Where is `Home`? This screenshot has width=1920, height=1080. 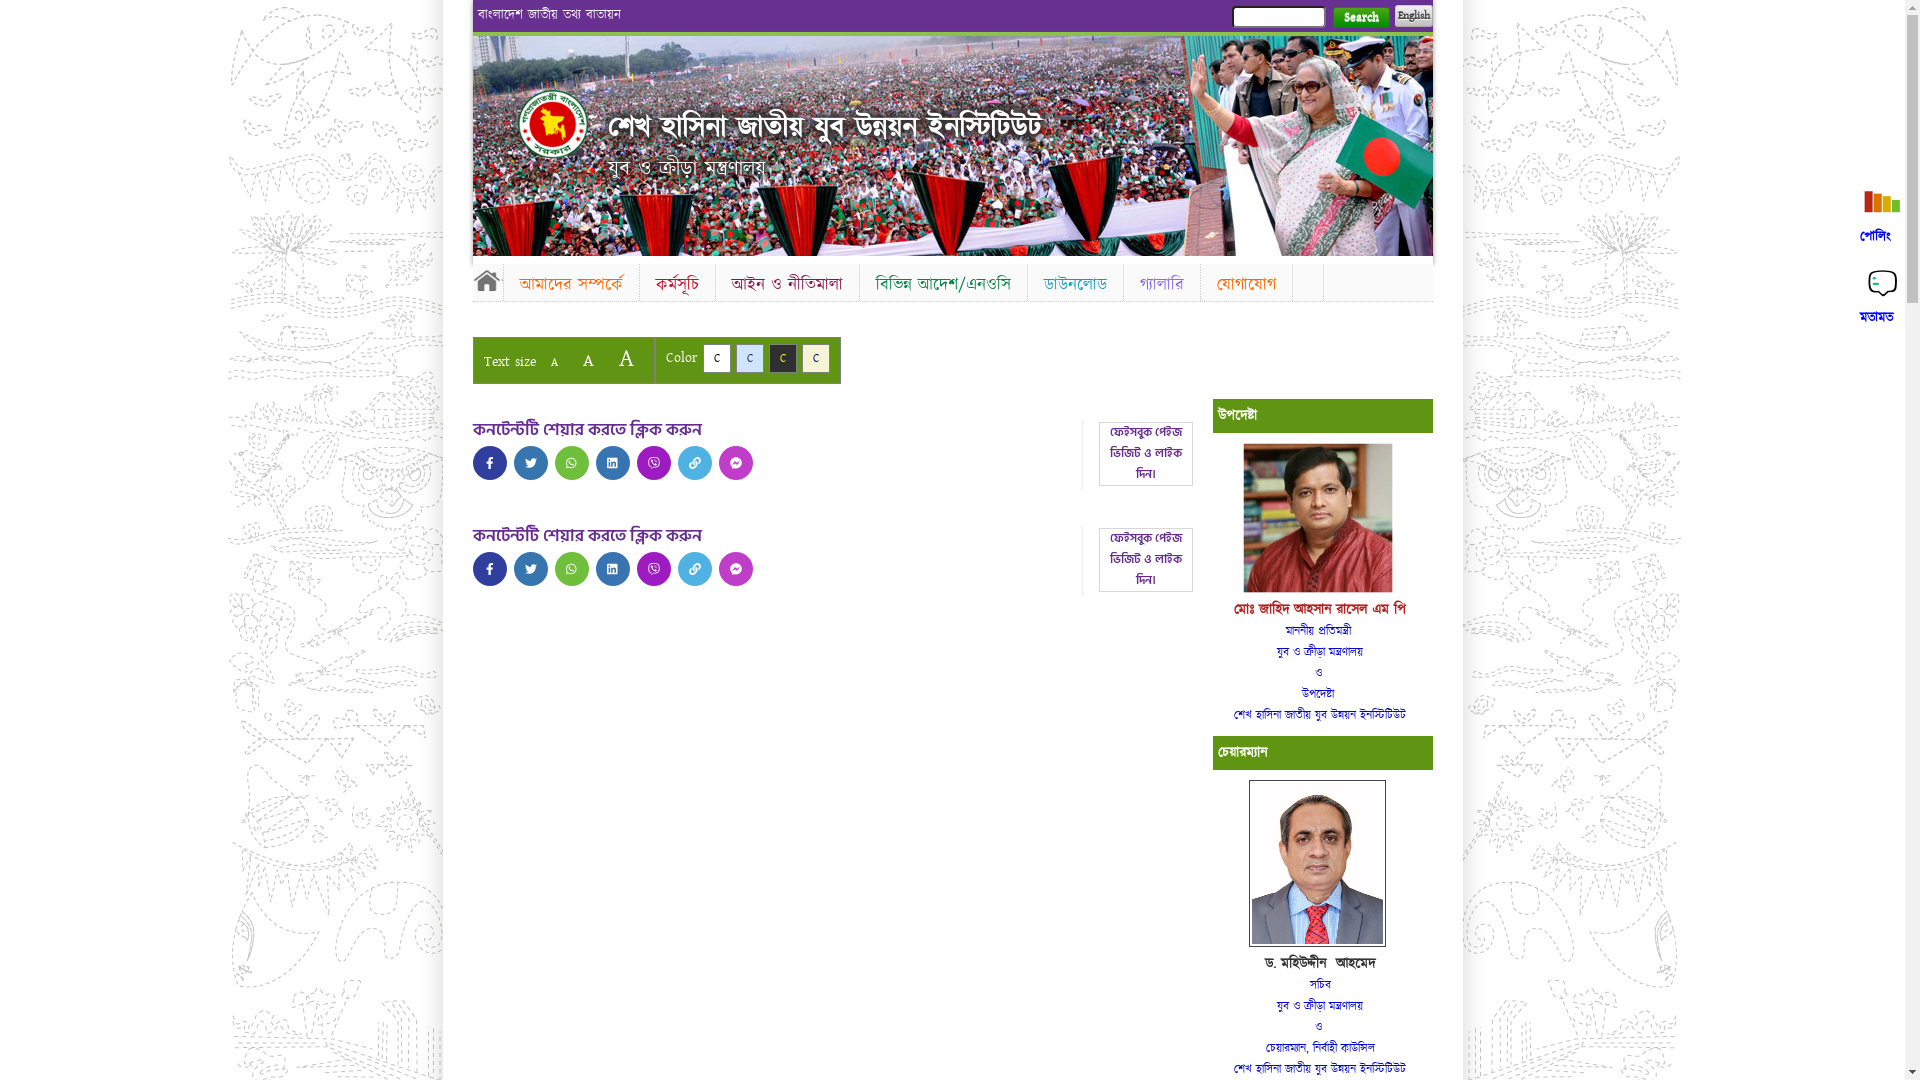 Home is located at coordinates (487, 280).